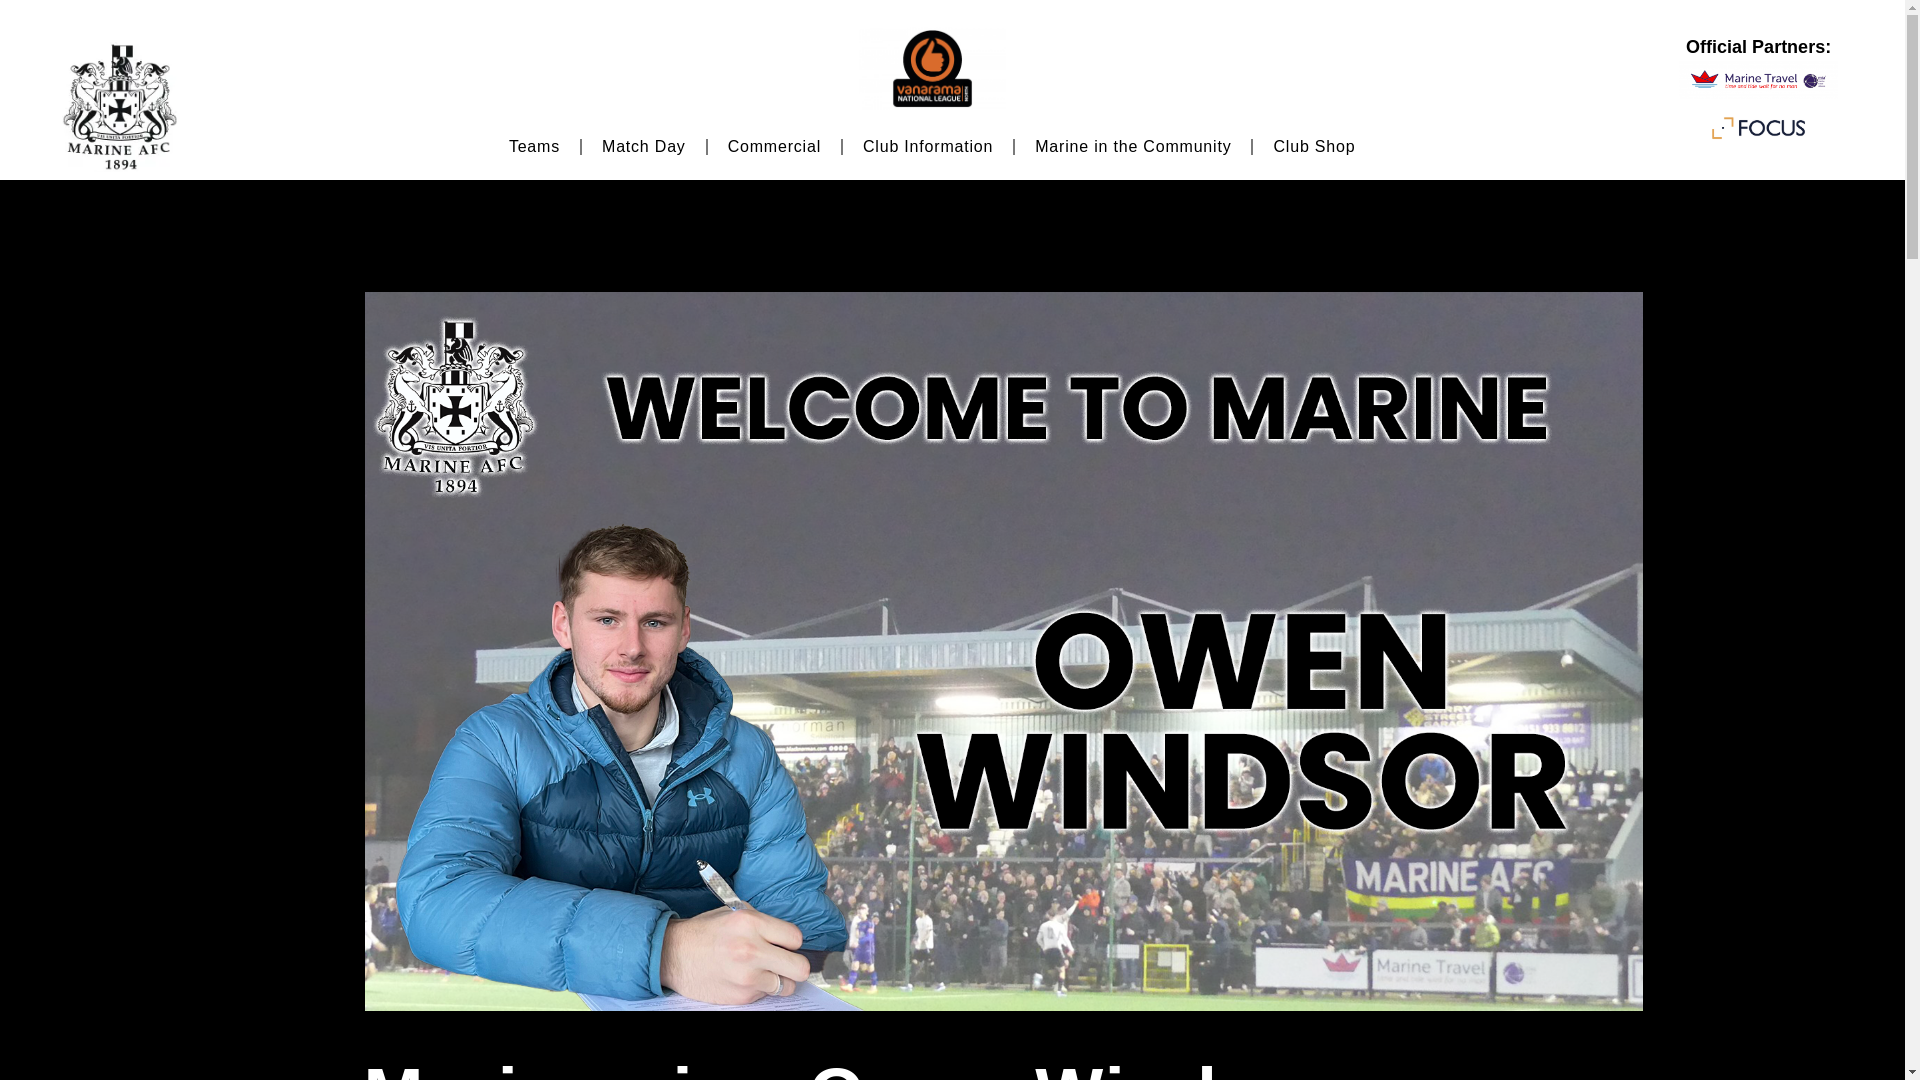  I want to click on Commercial, so click(774, 146).